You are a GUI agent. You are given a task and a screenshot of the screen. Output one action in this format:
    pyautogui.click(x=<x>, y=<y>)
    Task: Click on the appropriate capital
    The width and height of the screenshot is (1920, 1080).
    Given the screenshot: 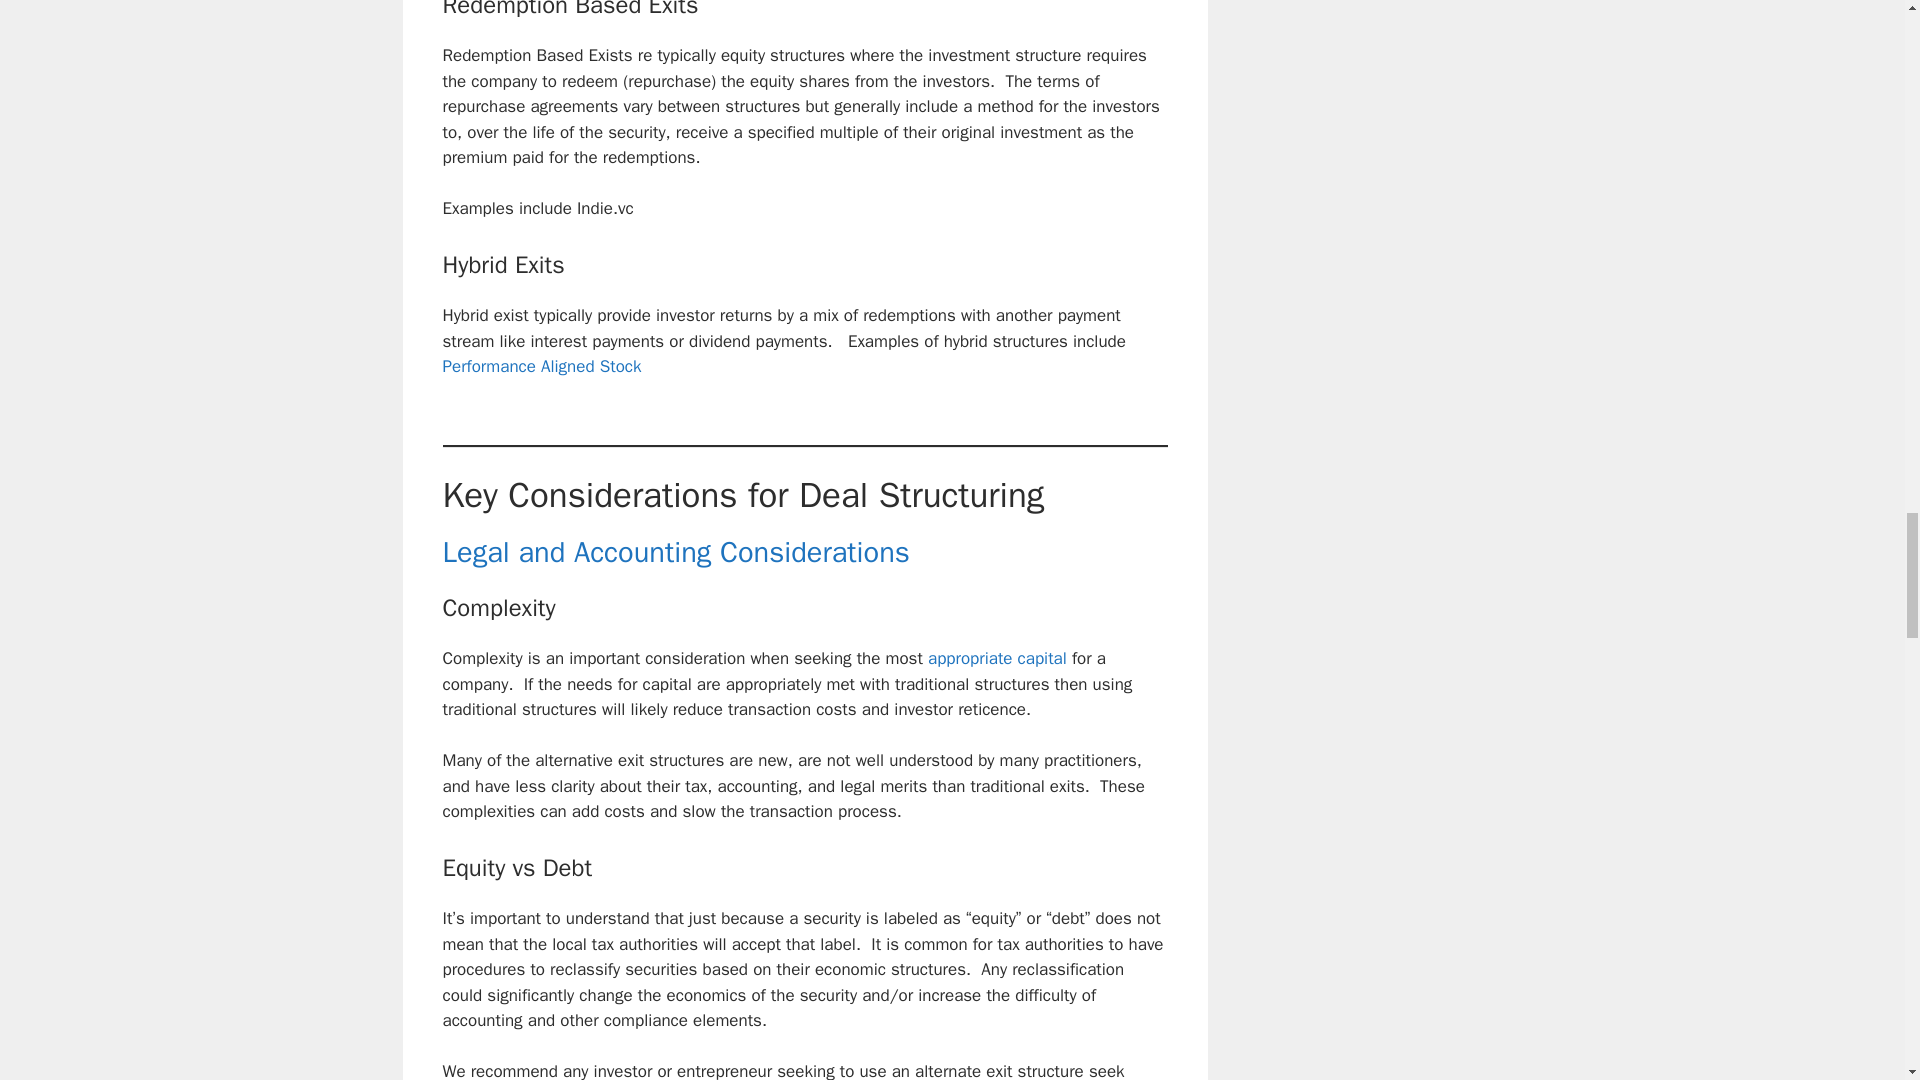 What is the action you would take?
    pyautogui.click(x=995, y=658)
    